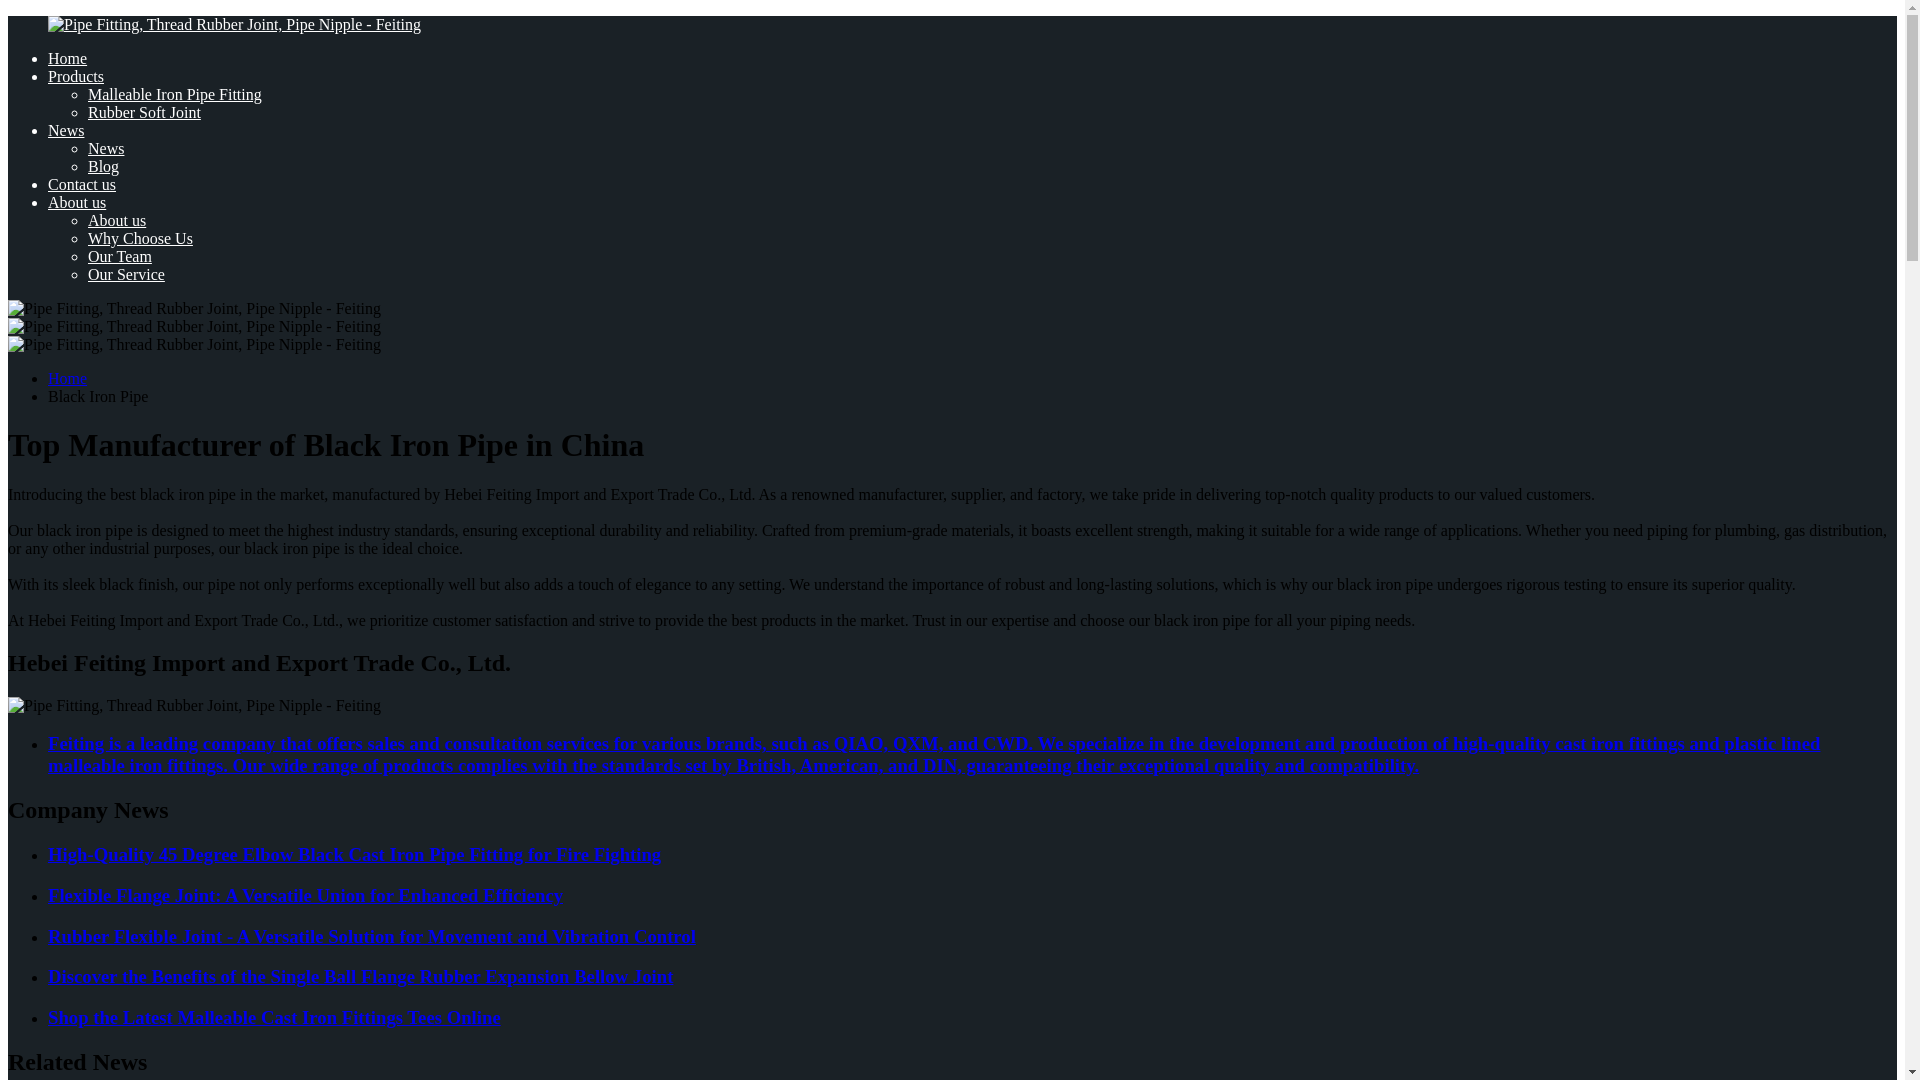 This screenshot has width=1920, height=1080. Describe the element at coordinates (106, 148) in the screenshot. I see `News` at that location.